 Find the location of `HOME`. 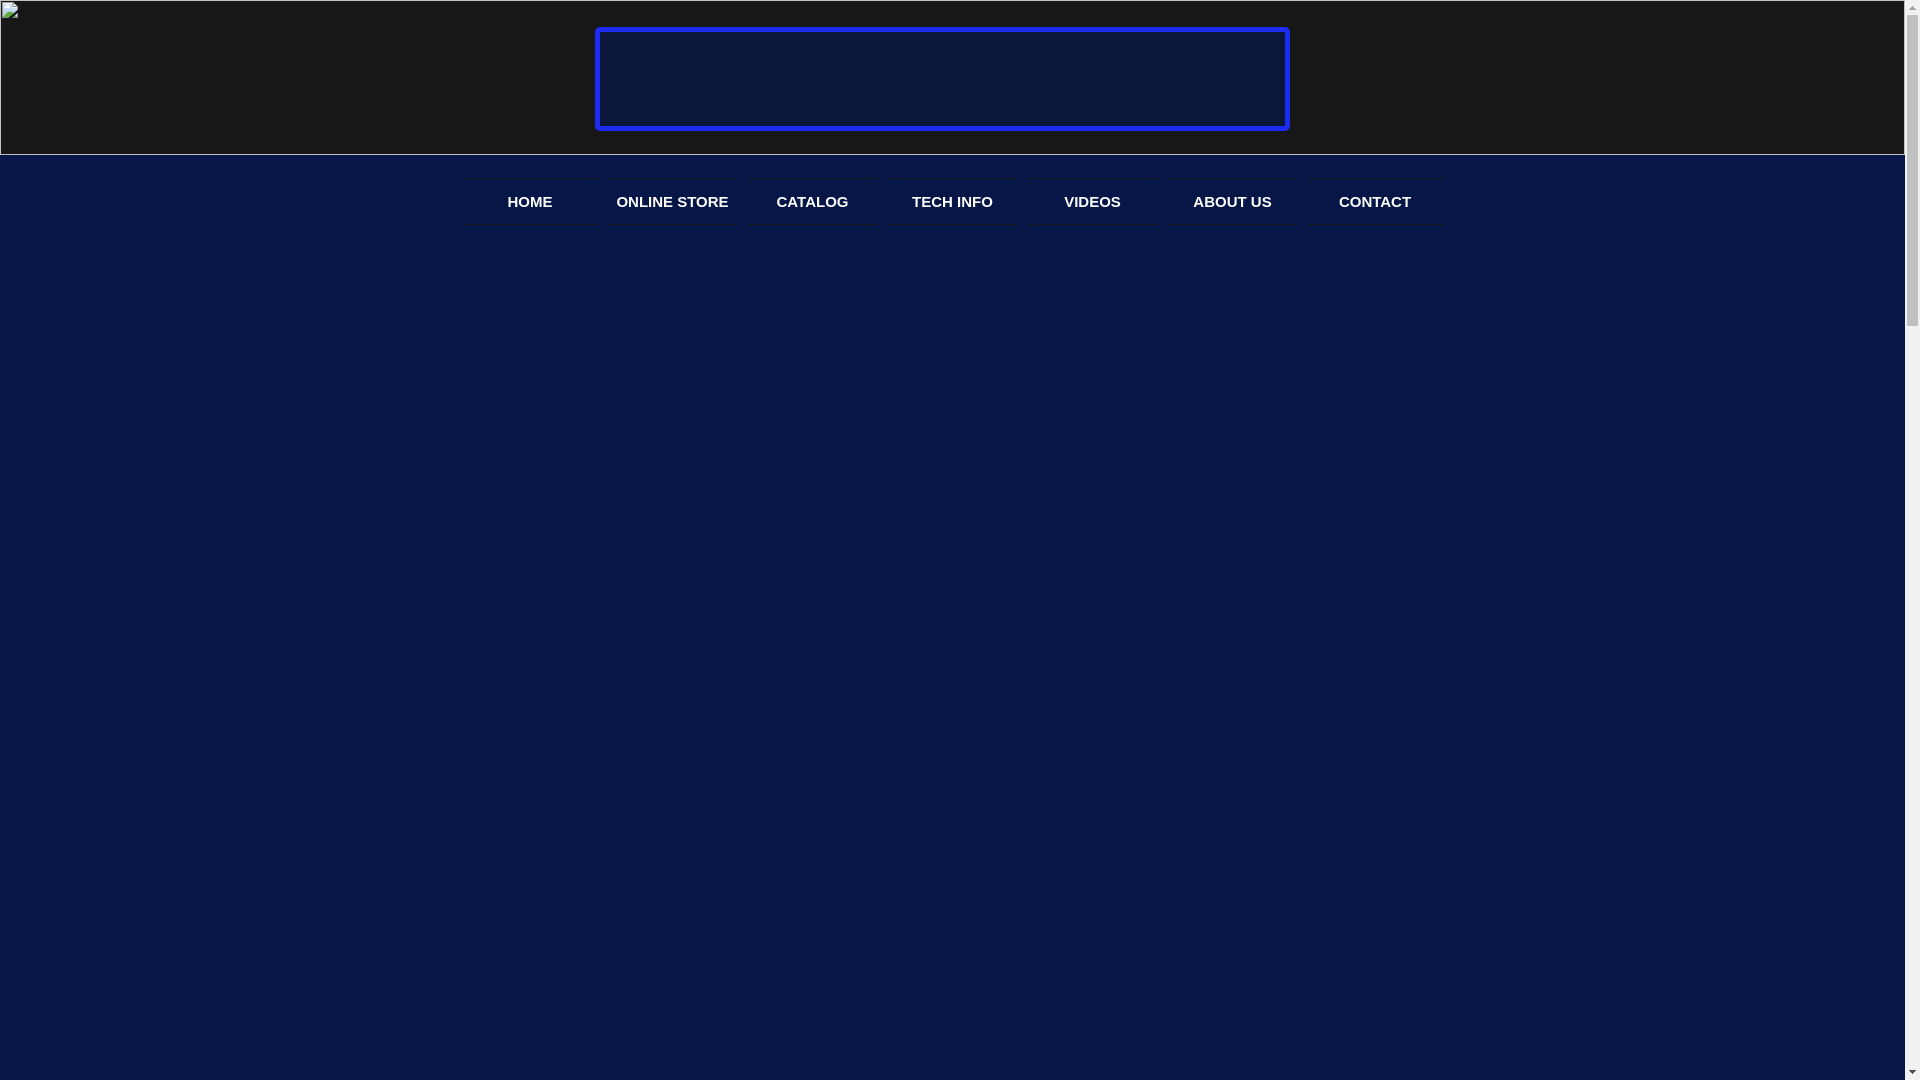

HOME is located at coordinates (532, 201).